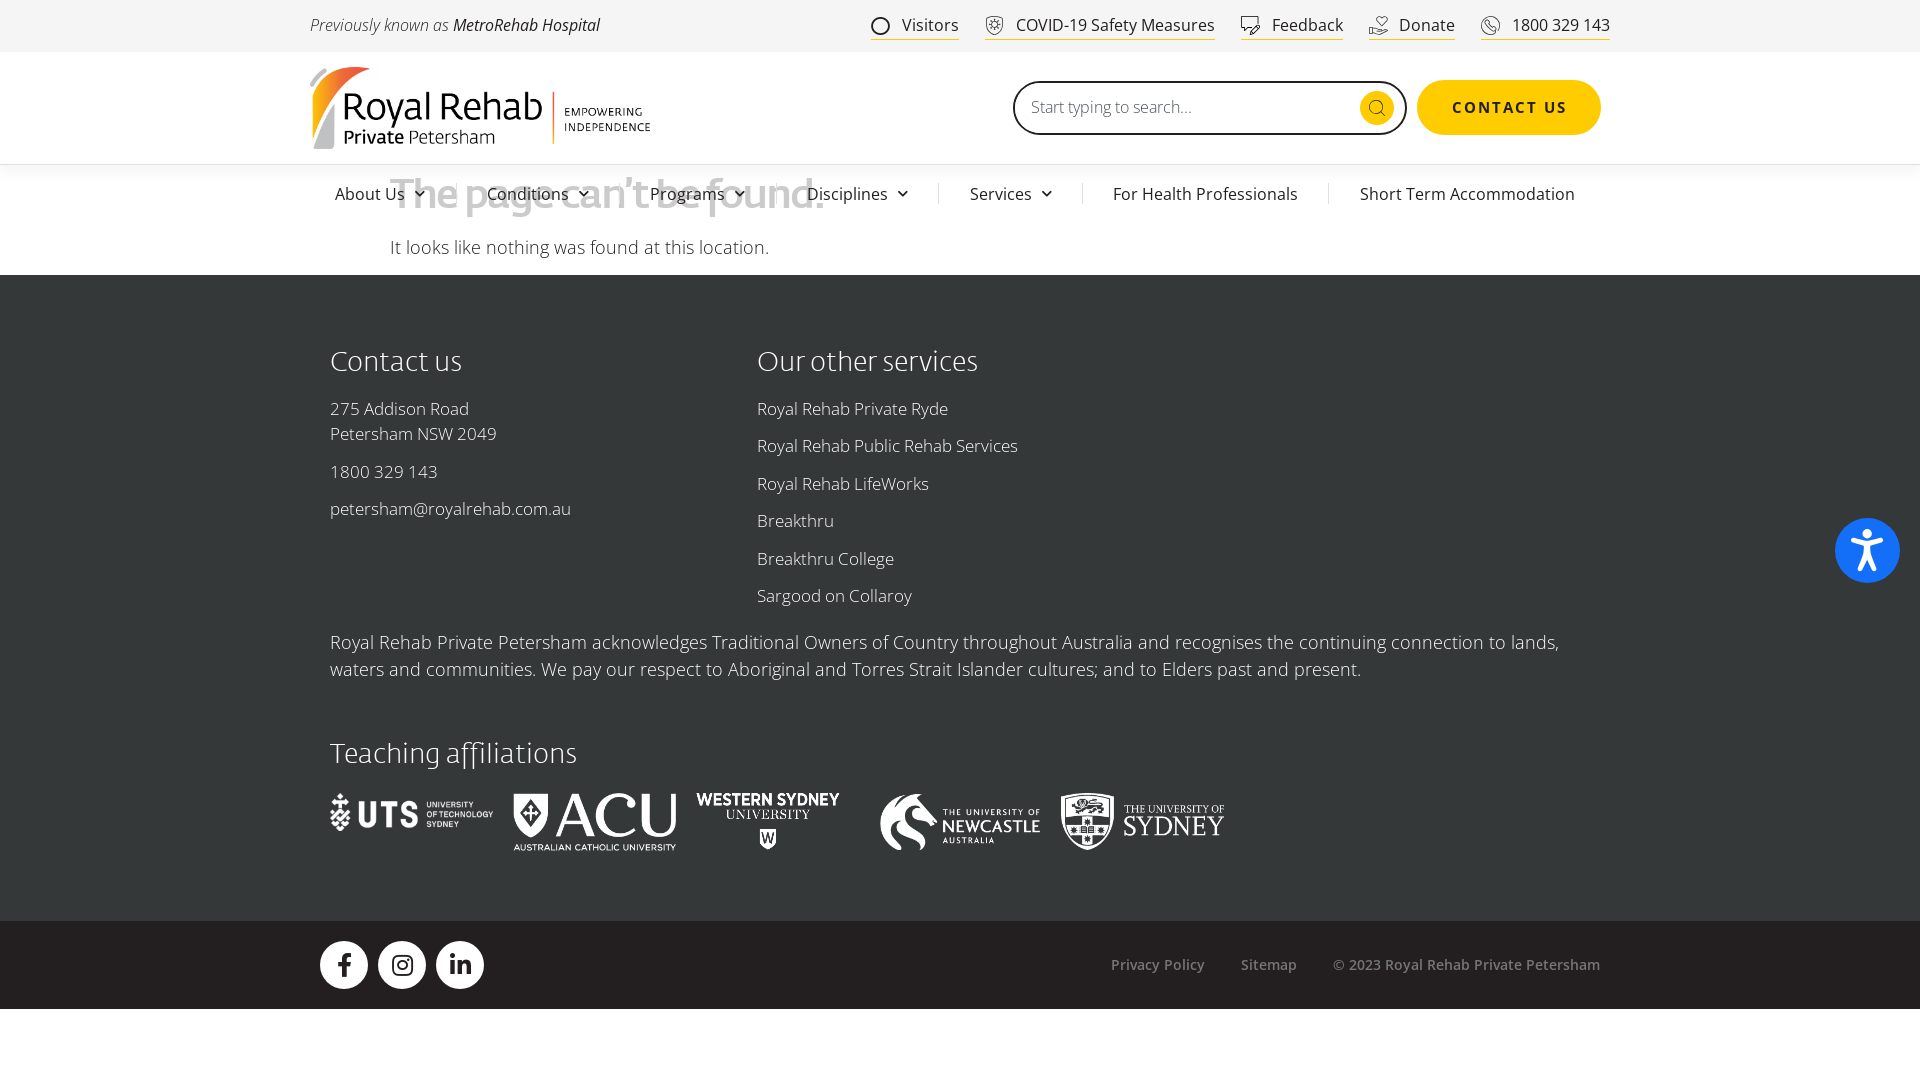 This screenshot has width=1920, height=1080. What do you see at coordinates (960, 559) in the screenshot?
I see `Breakthru College` at bounding box center [960, 559].